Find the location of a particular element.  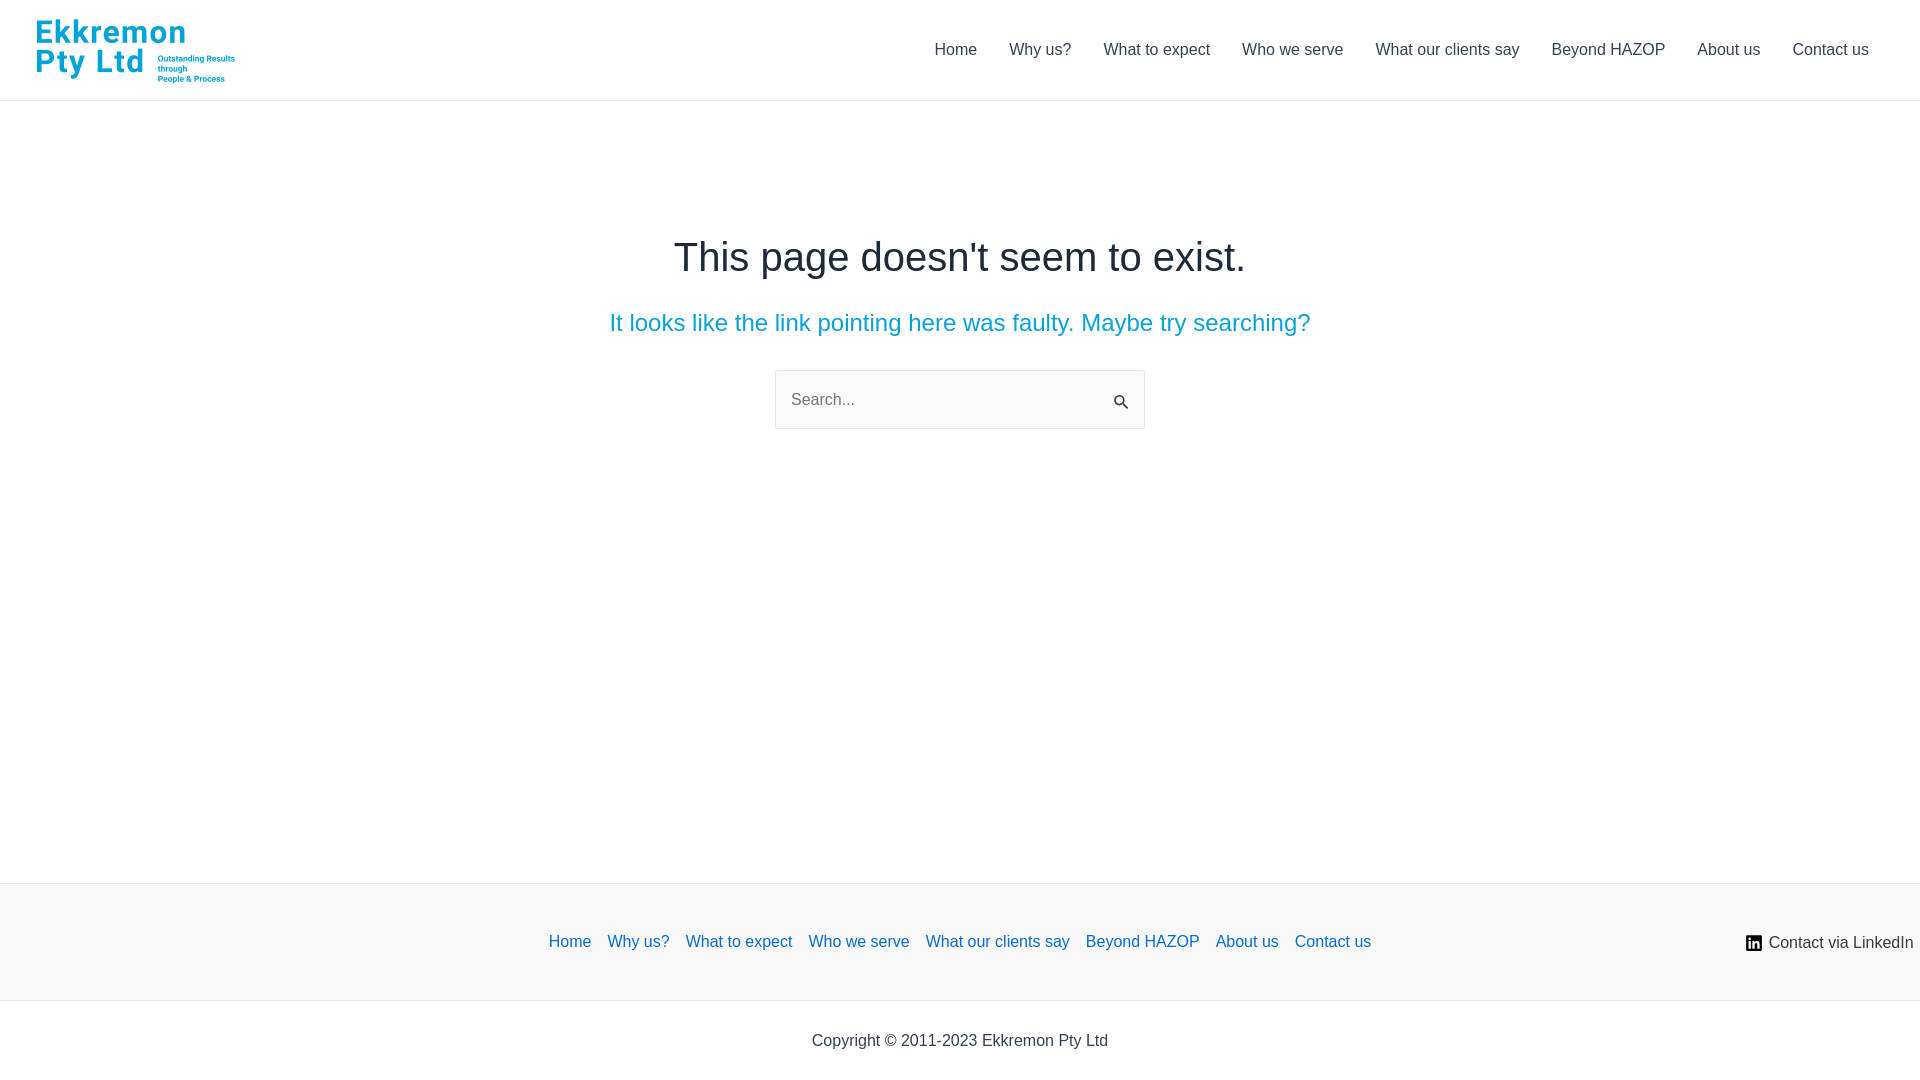

What to expect is located at coordinates (1156, 50).